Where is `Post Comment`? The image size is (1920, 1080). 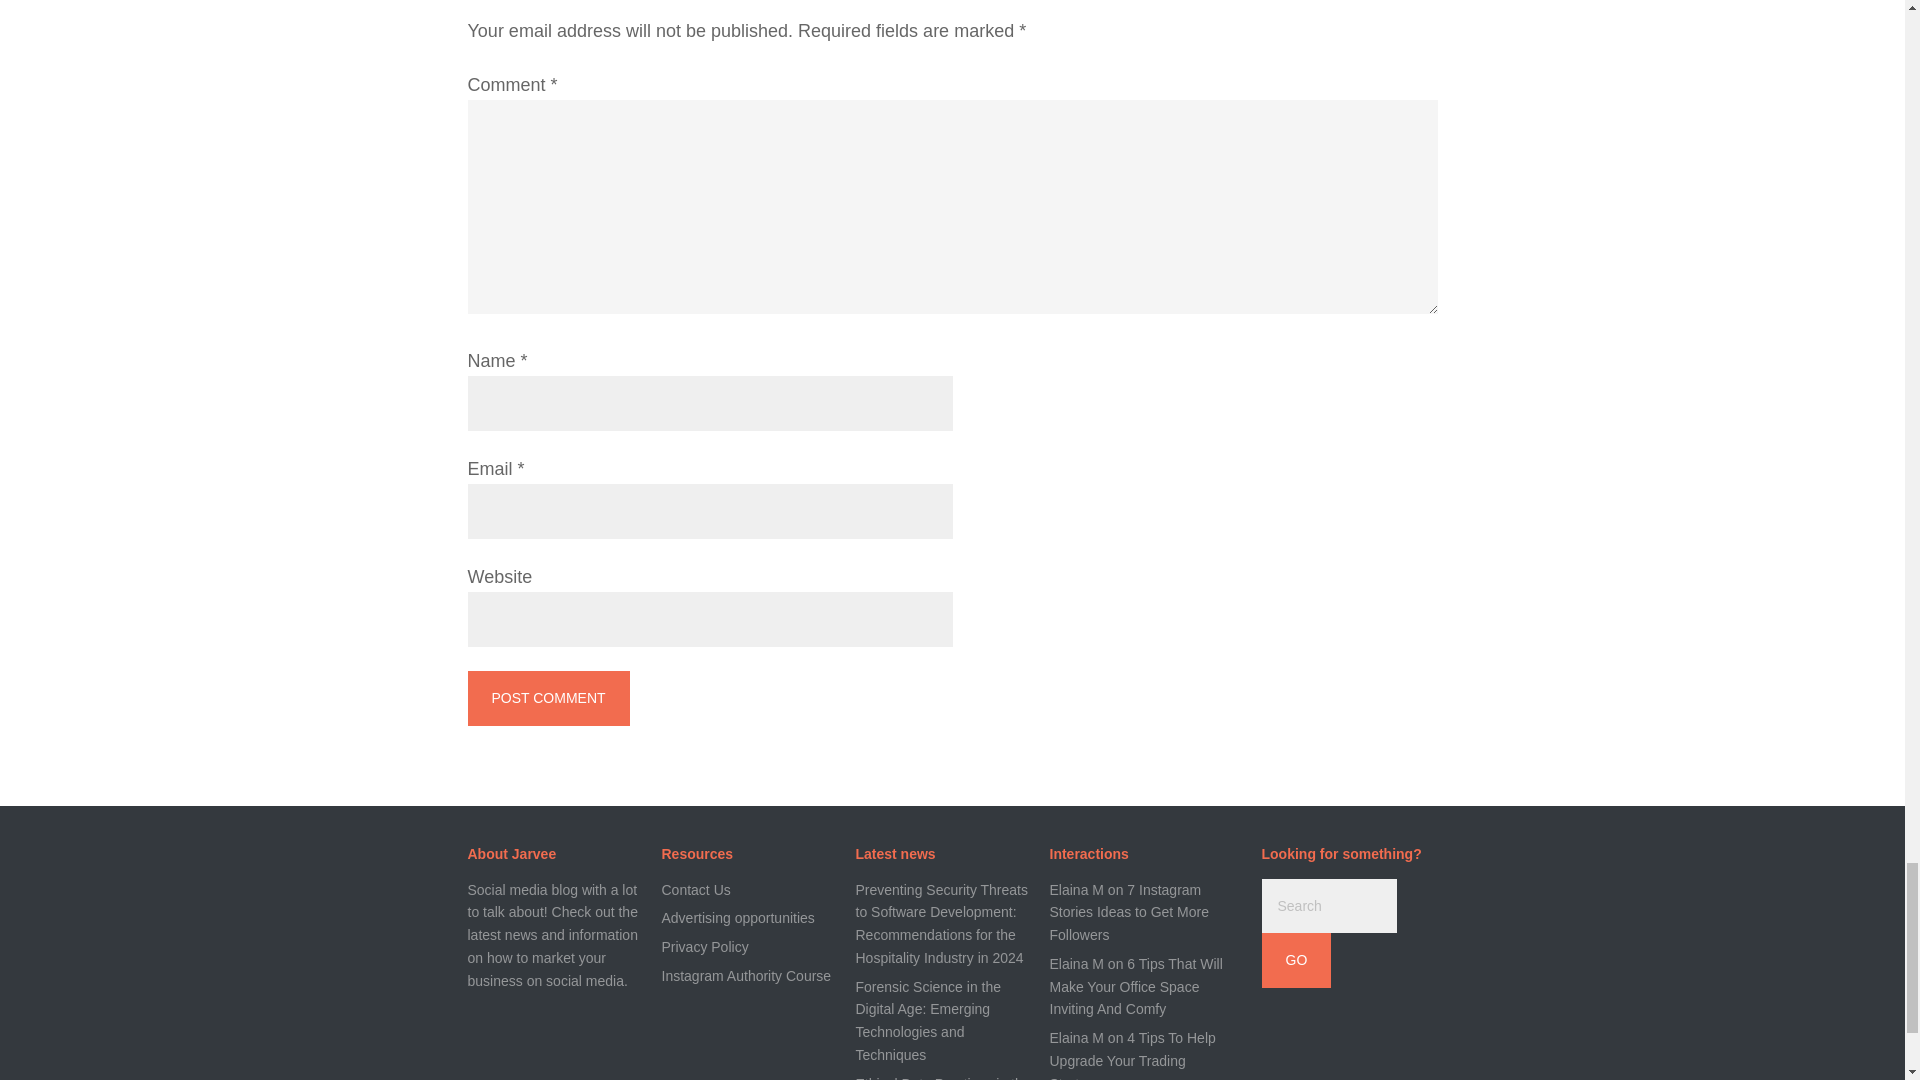
Post Comment is located at coordinates (548, 698).